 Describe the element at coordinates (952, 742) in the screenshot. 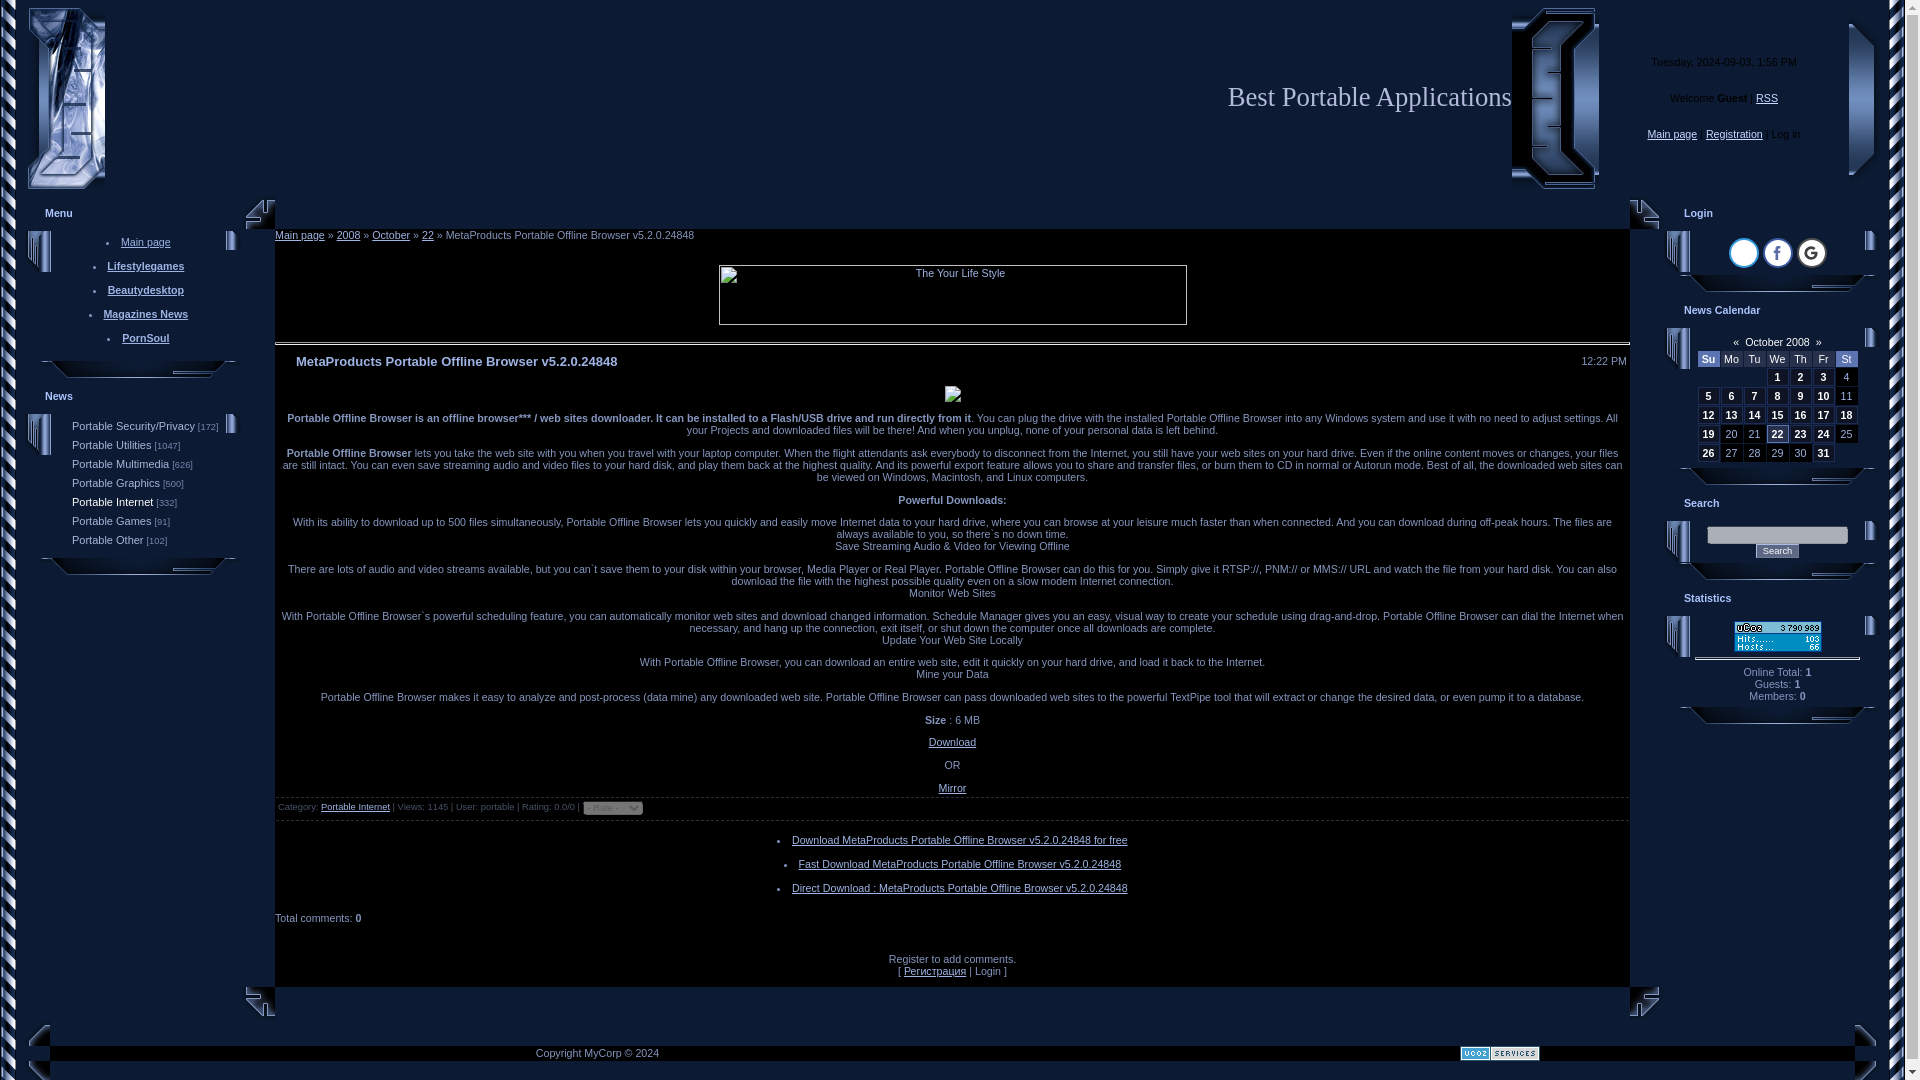

I see `Download` at that location.